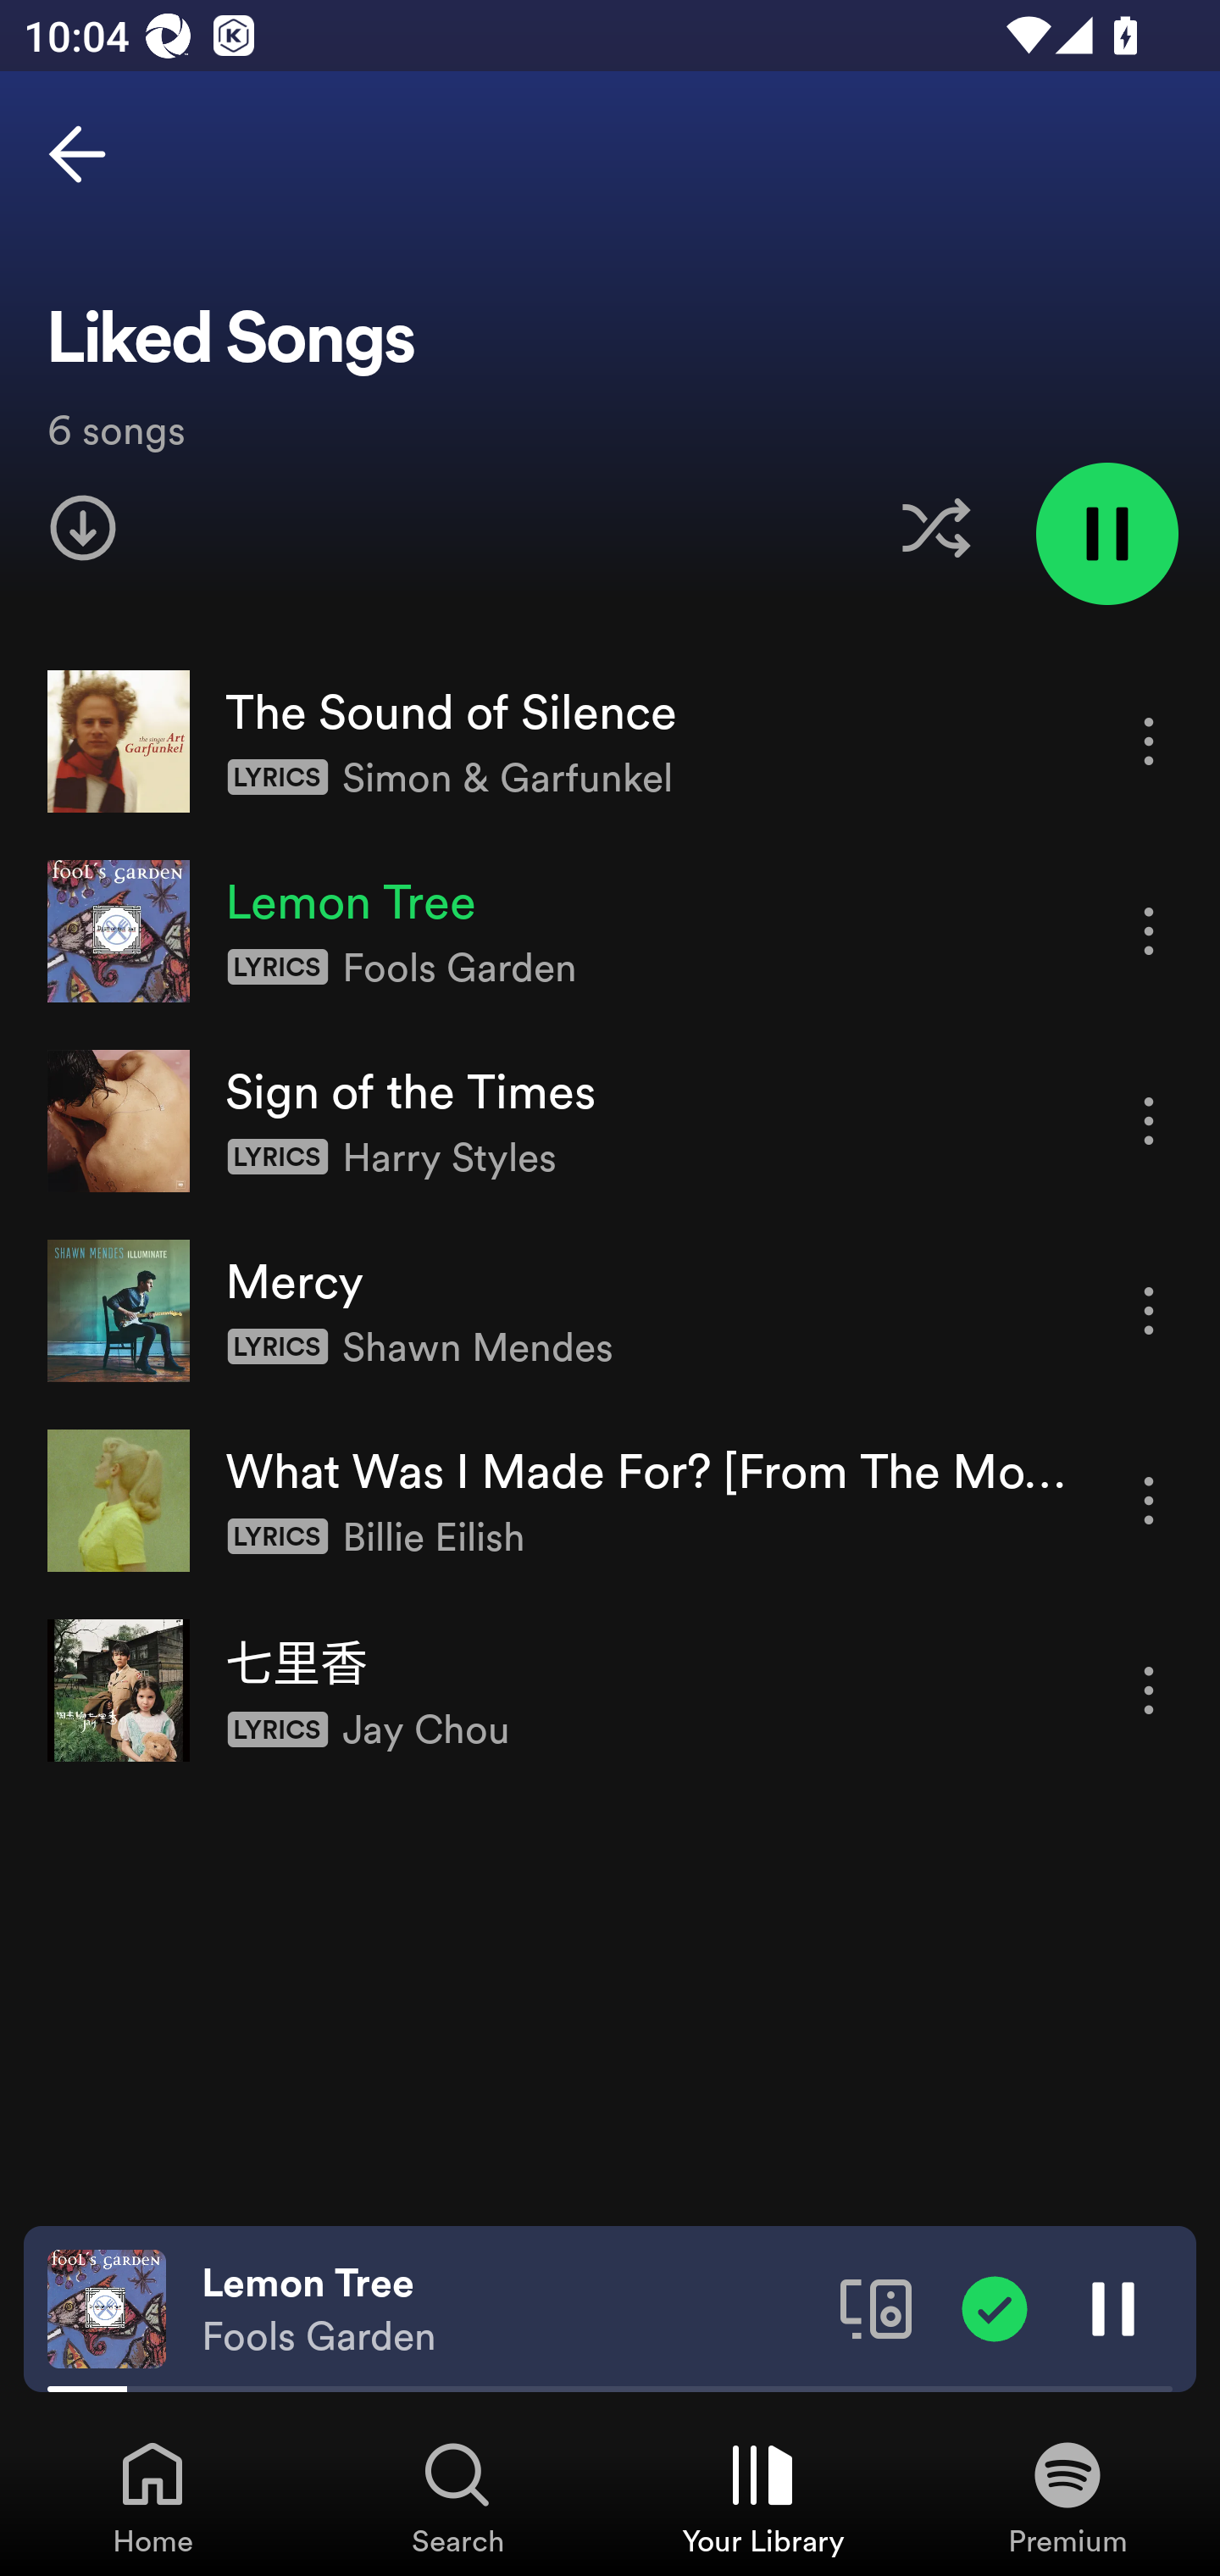 Image resolution: width=1220 pixels, height=2576 pixels. Describe the element at coordinates (457, 2496) in the screenshot. I see `Search, Tab 2 of 4 Search Search` at that location.